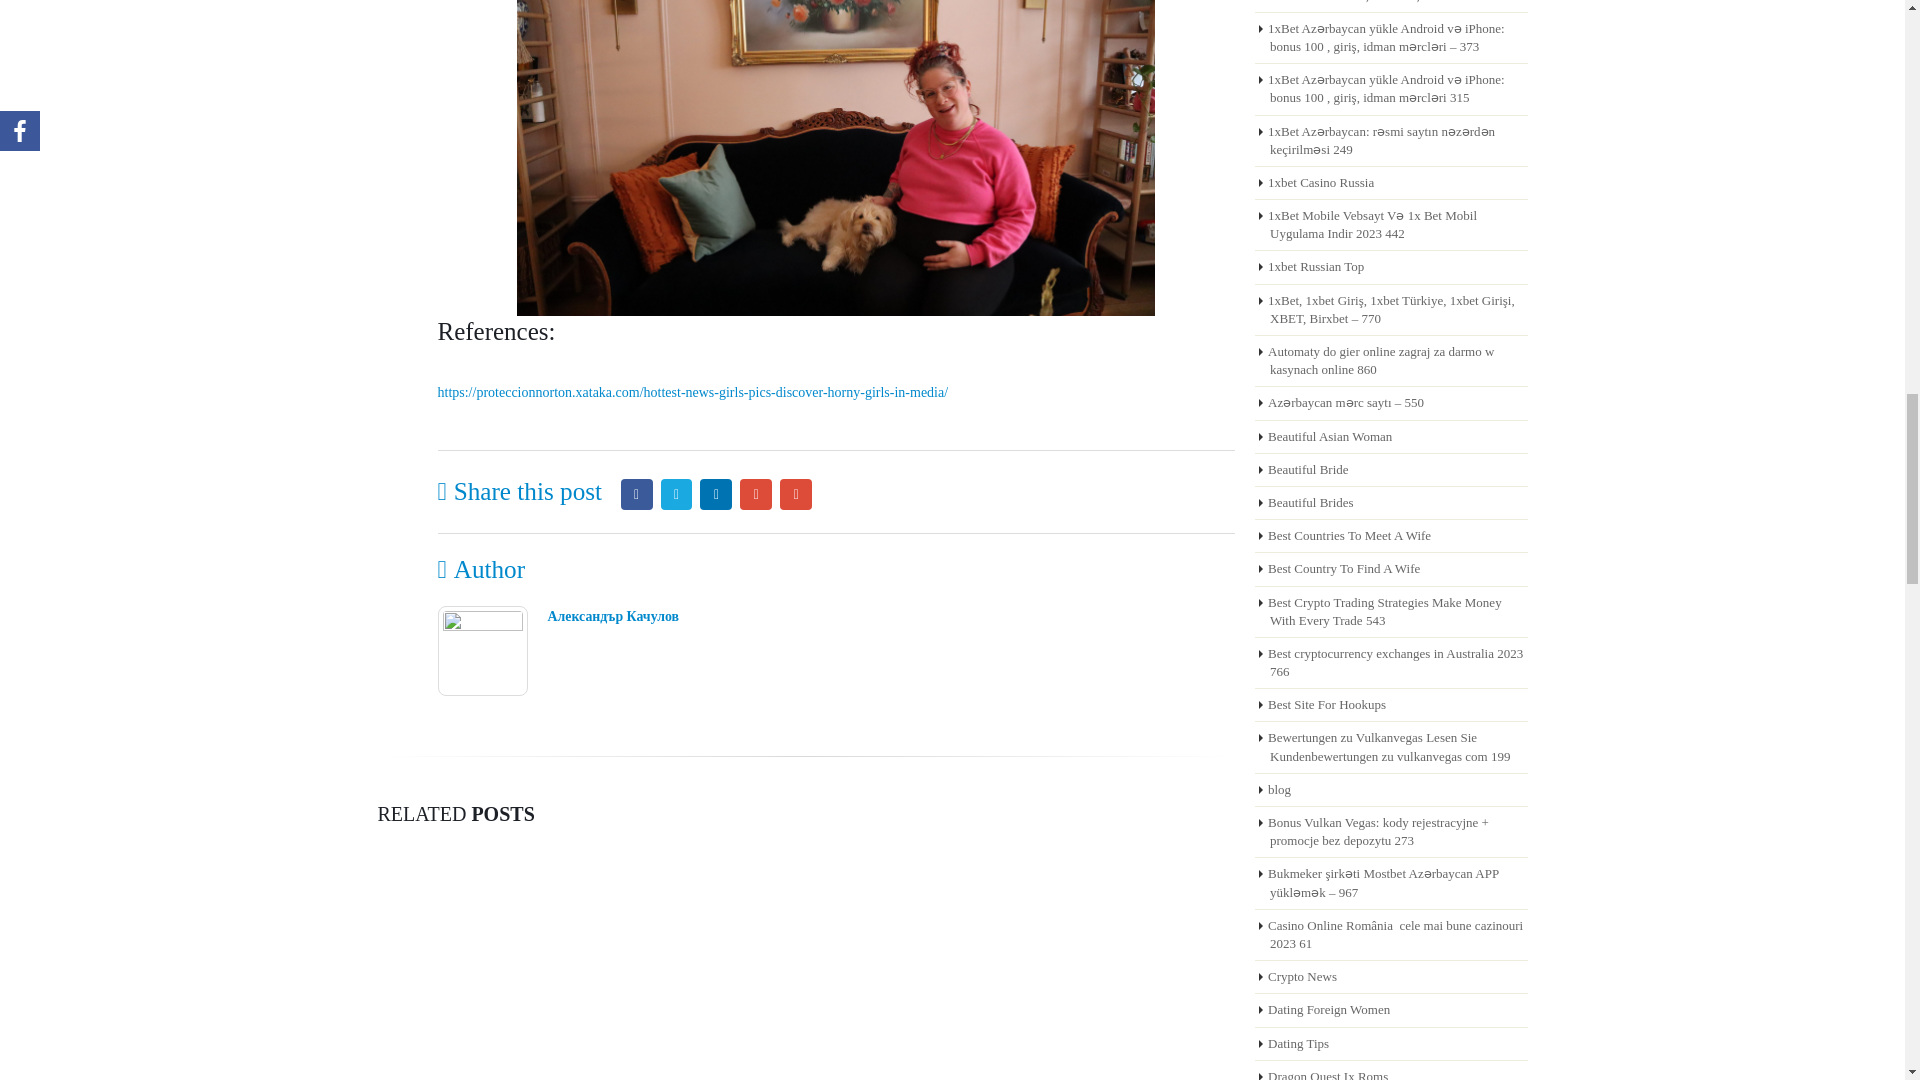 Image resolution: width=1920 pixels, height=1080 pixels. Describe the element at coordinates (676, 494) in the screenshot. I see `Twitter` at that location.